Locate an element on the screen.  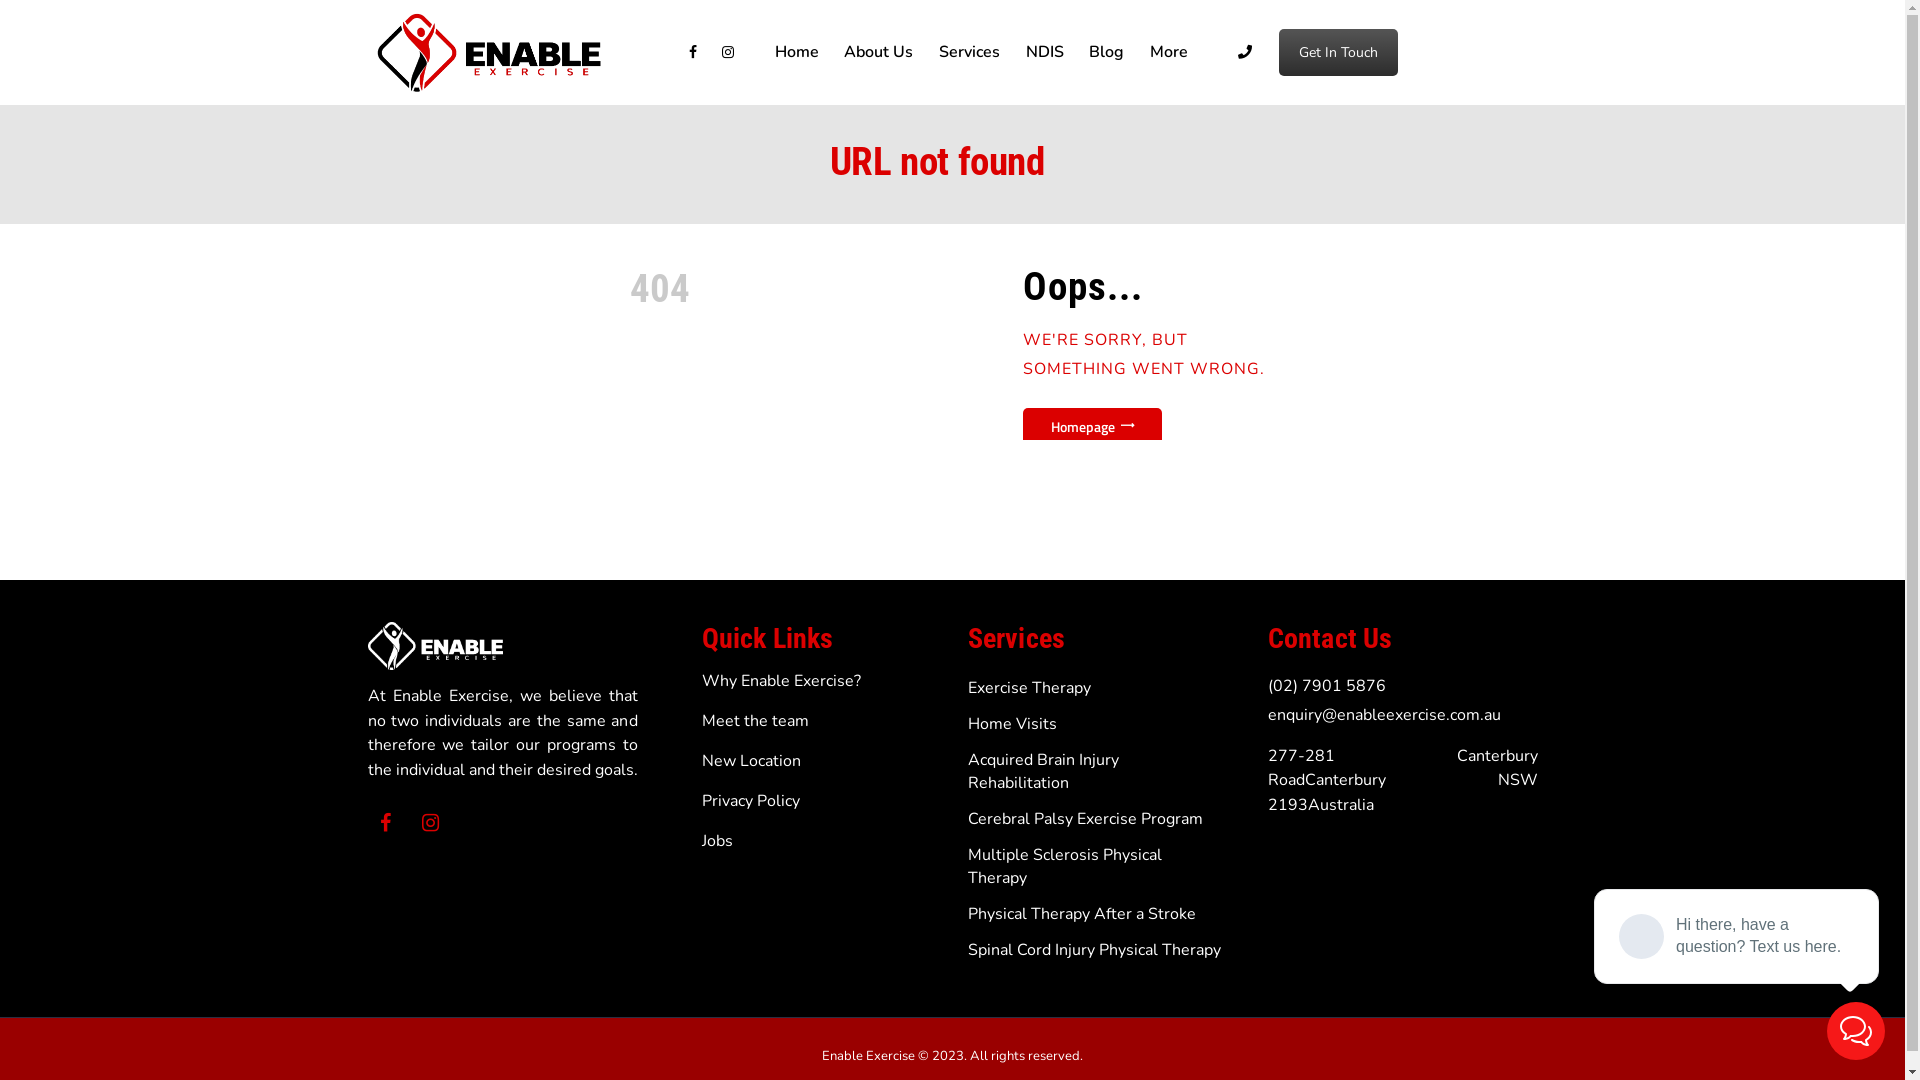
Acquired Brain Injury Rehabilitation is located at coordinates (1044, 772).